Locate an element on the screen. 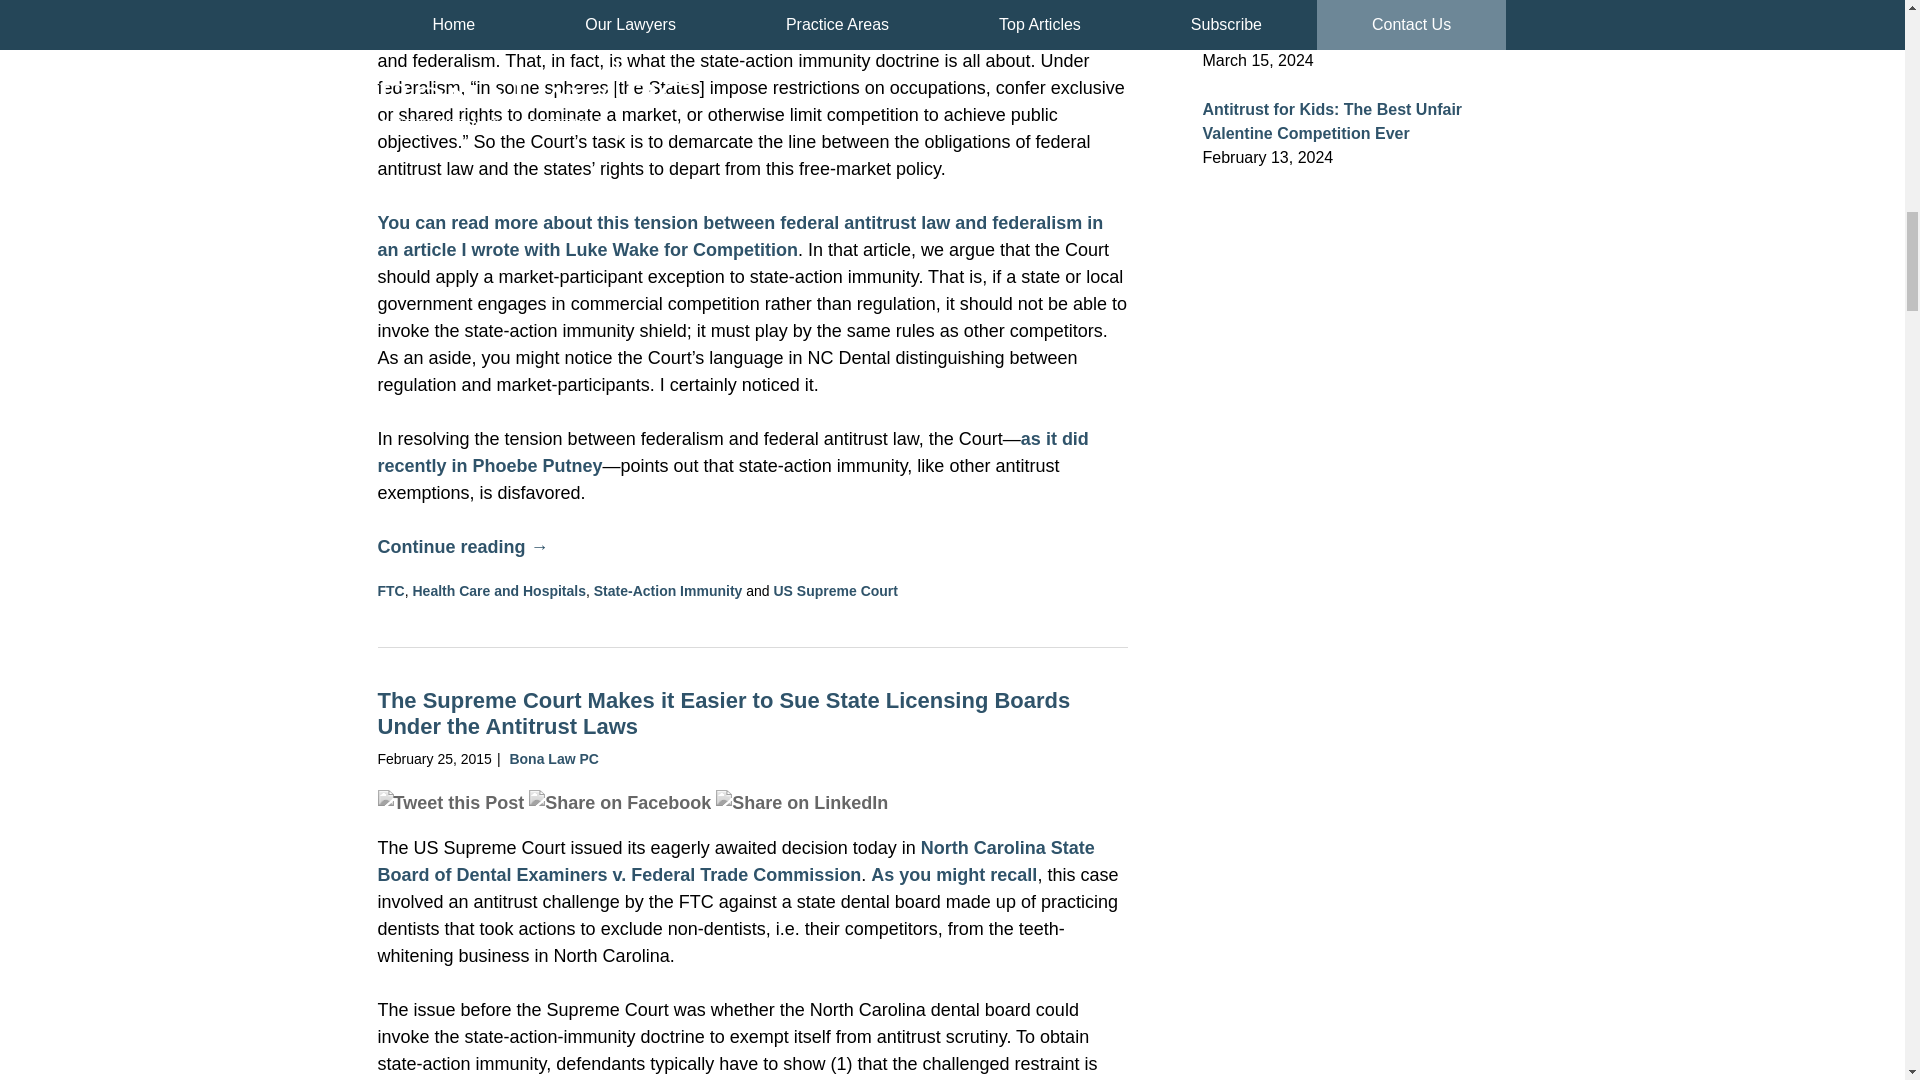 The height and width of the screenshot is (1080, 1920). View all posts in US Supreme Court is located at coordinates (836, 591).